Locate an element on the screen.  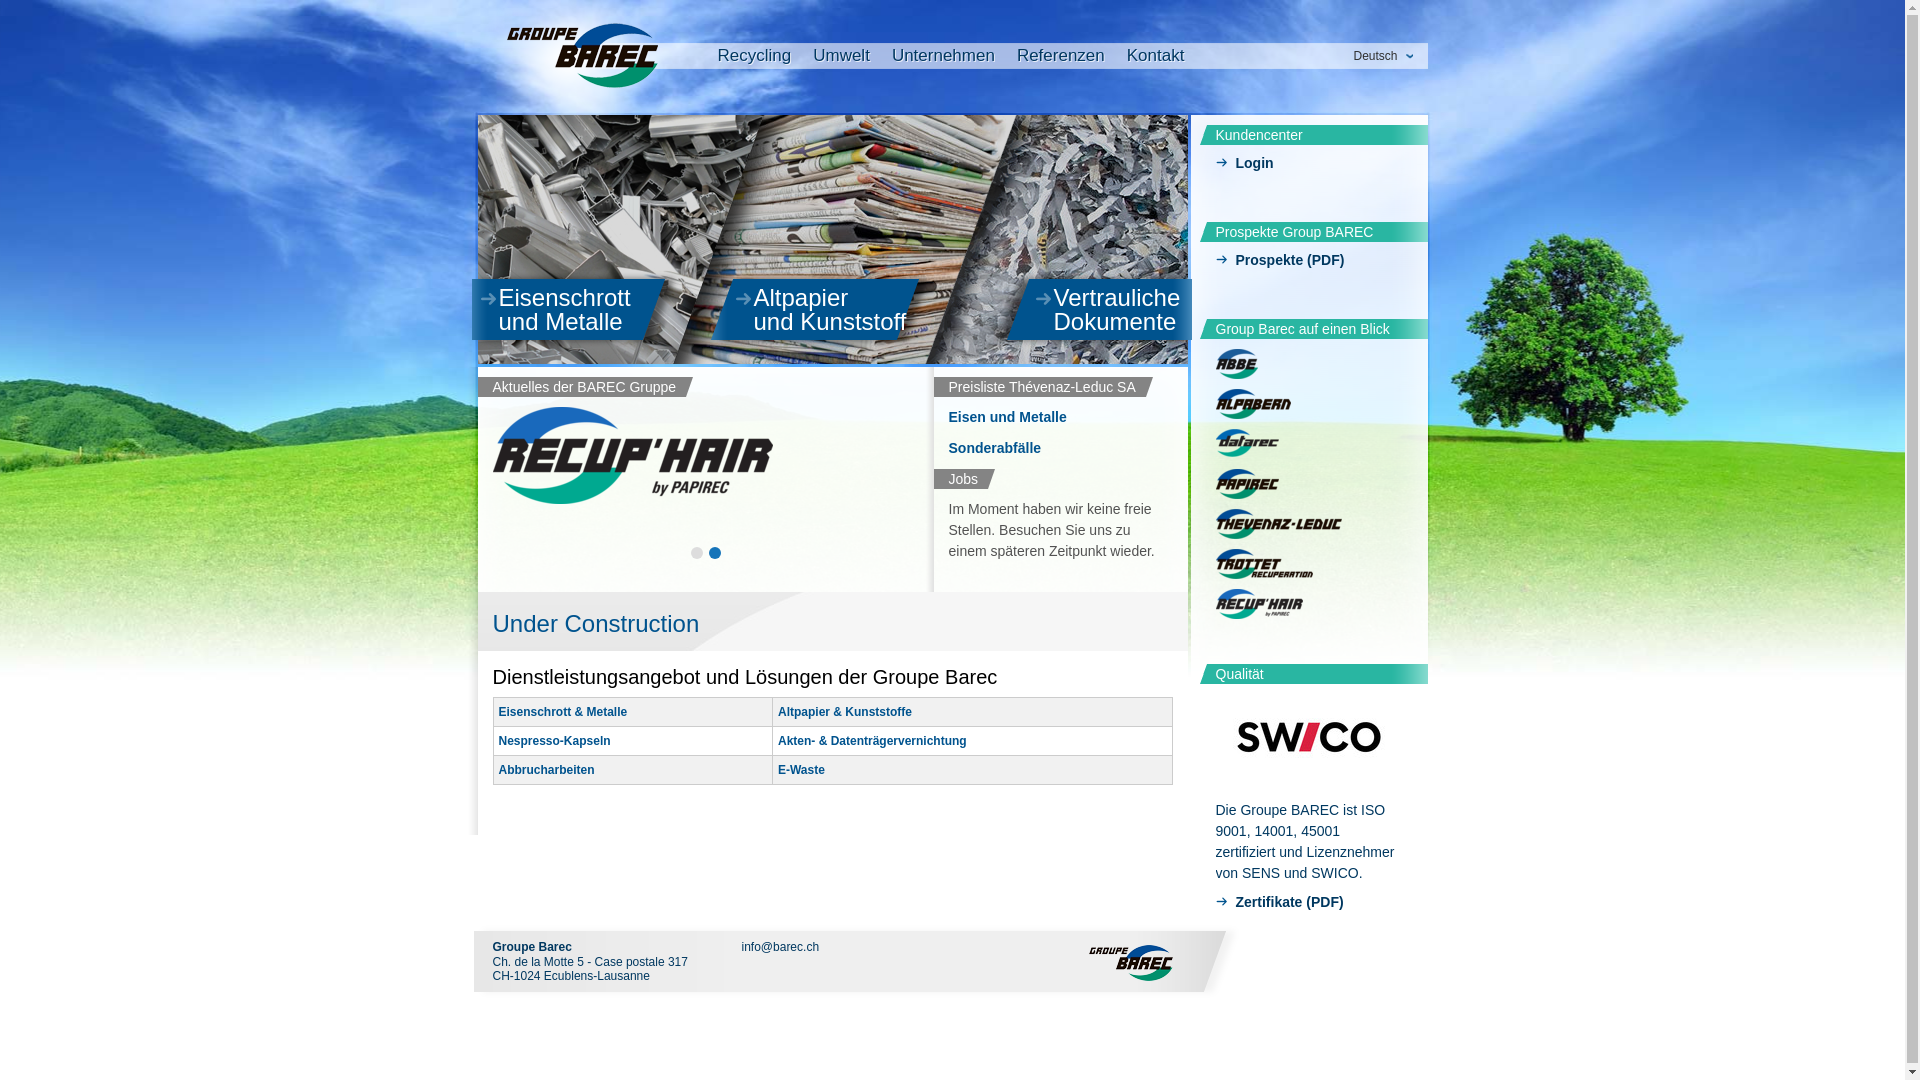
E-Waste is located at coordinates (802, 770).